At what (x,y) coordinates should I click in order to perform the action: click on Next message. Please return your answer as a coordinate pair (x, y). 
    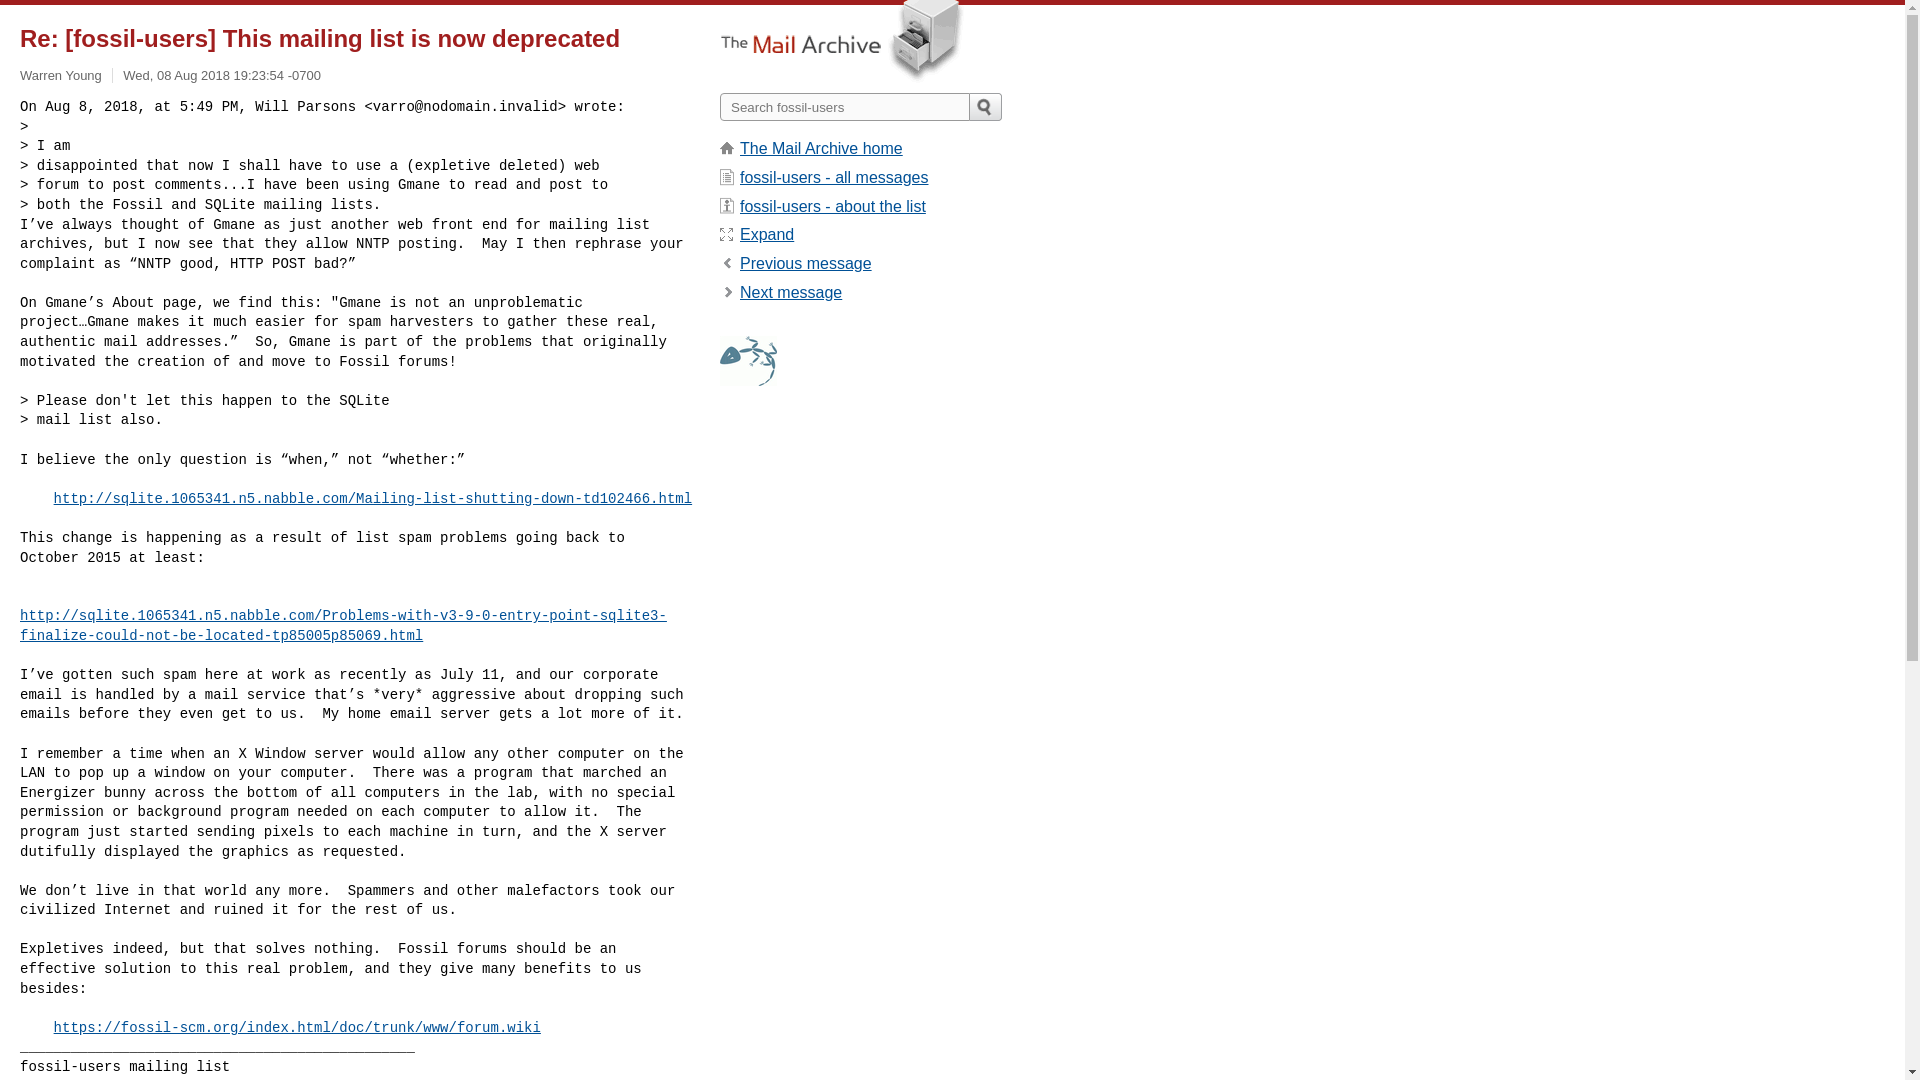
    Looking at the image, I should click on (790, 292).